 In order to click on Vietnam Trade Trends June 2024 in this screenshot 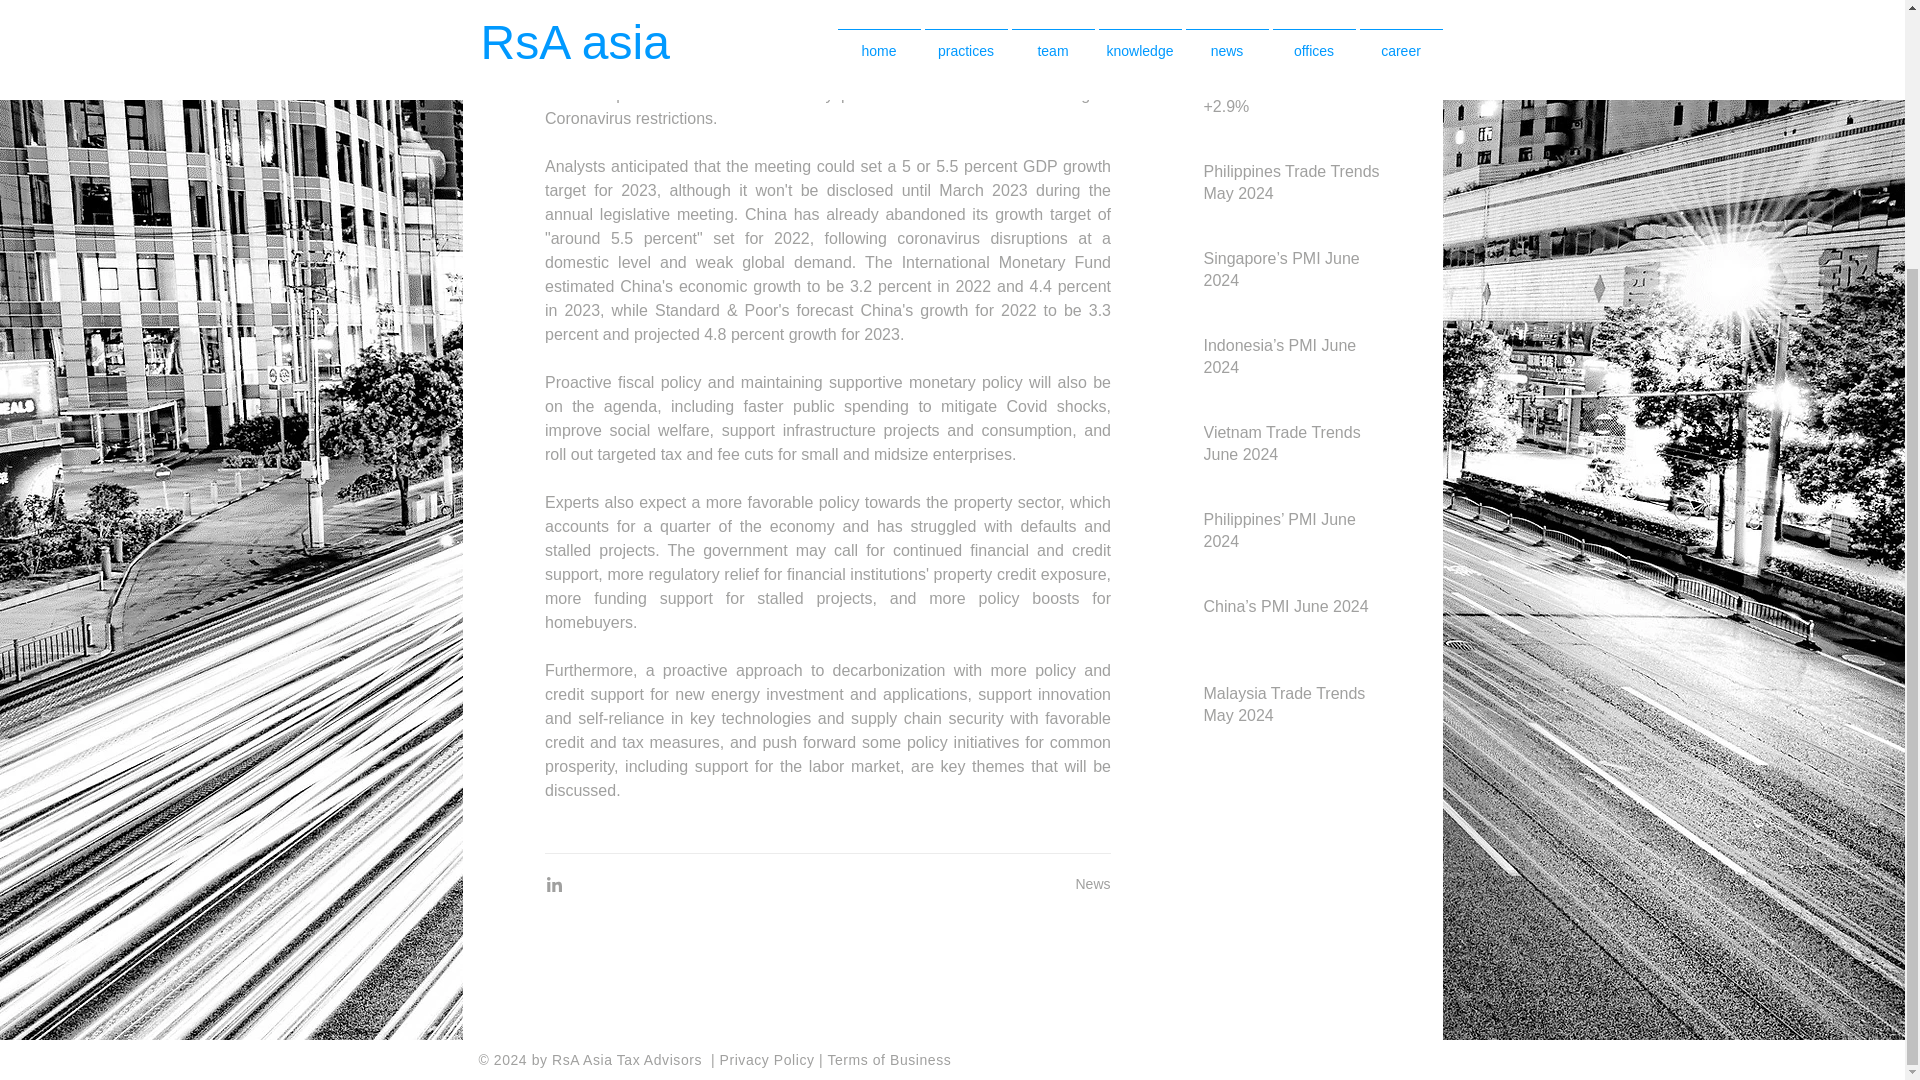, I will do `click(1294, 448)`.